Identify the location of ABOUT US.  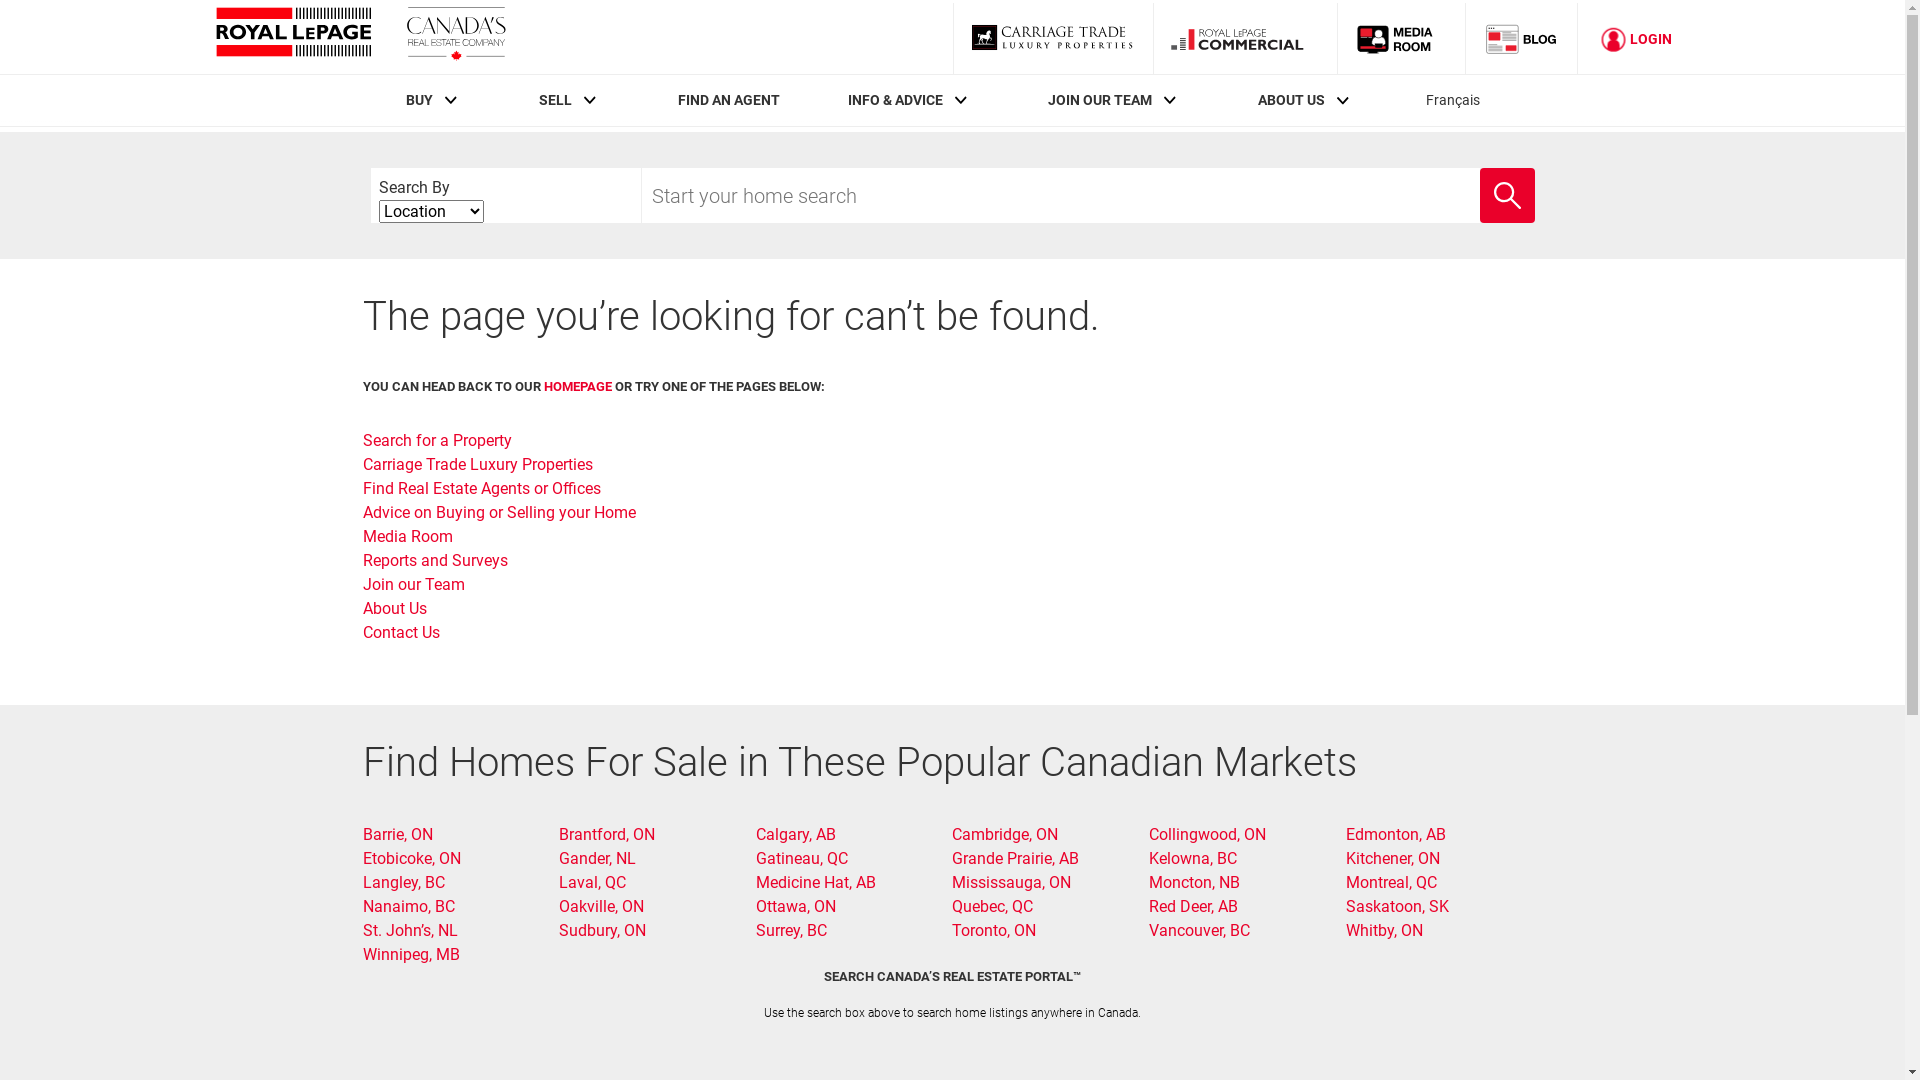
(1292, 100).